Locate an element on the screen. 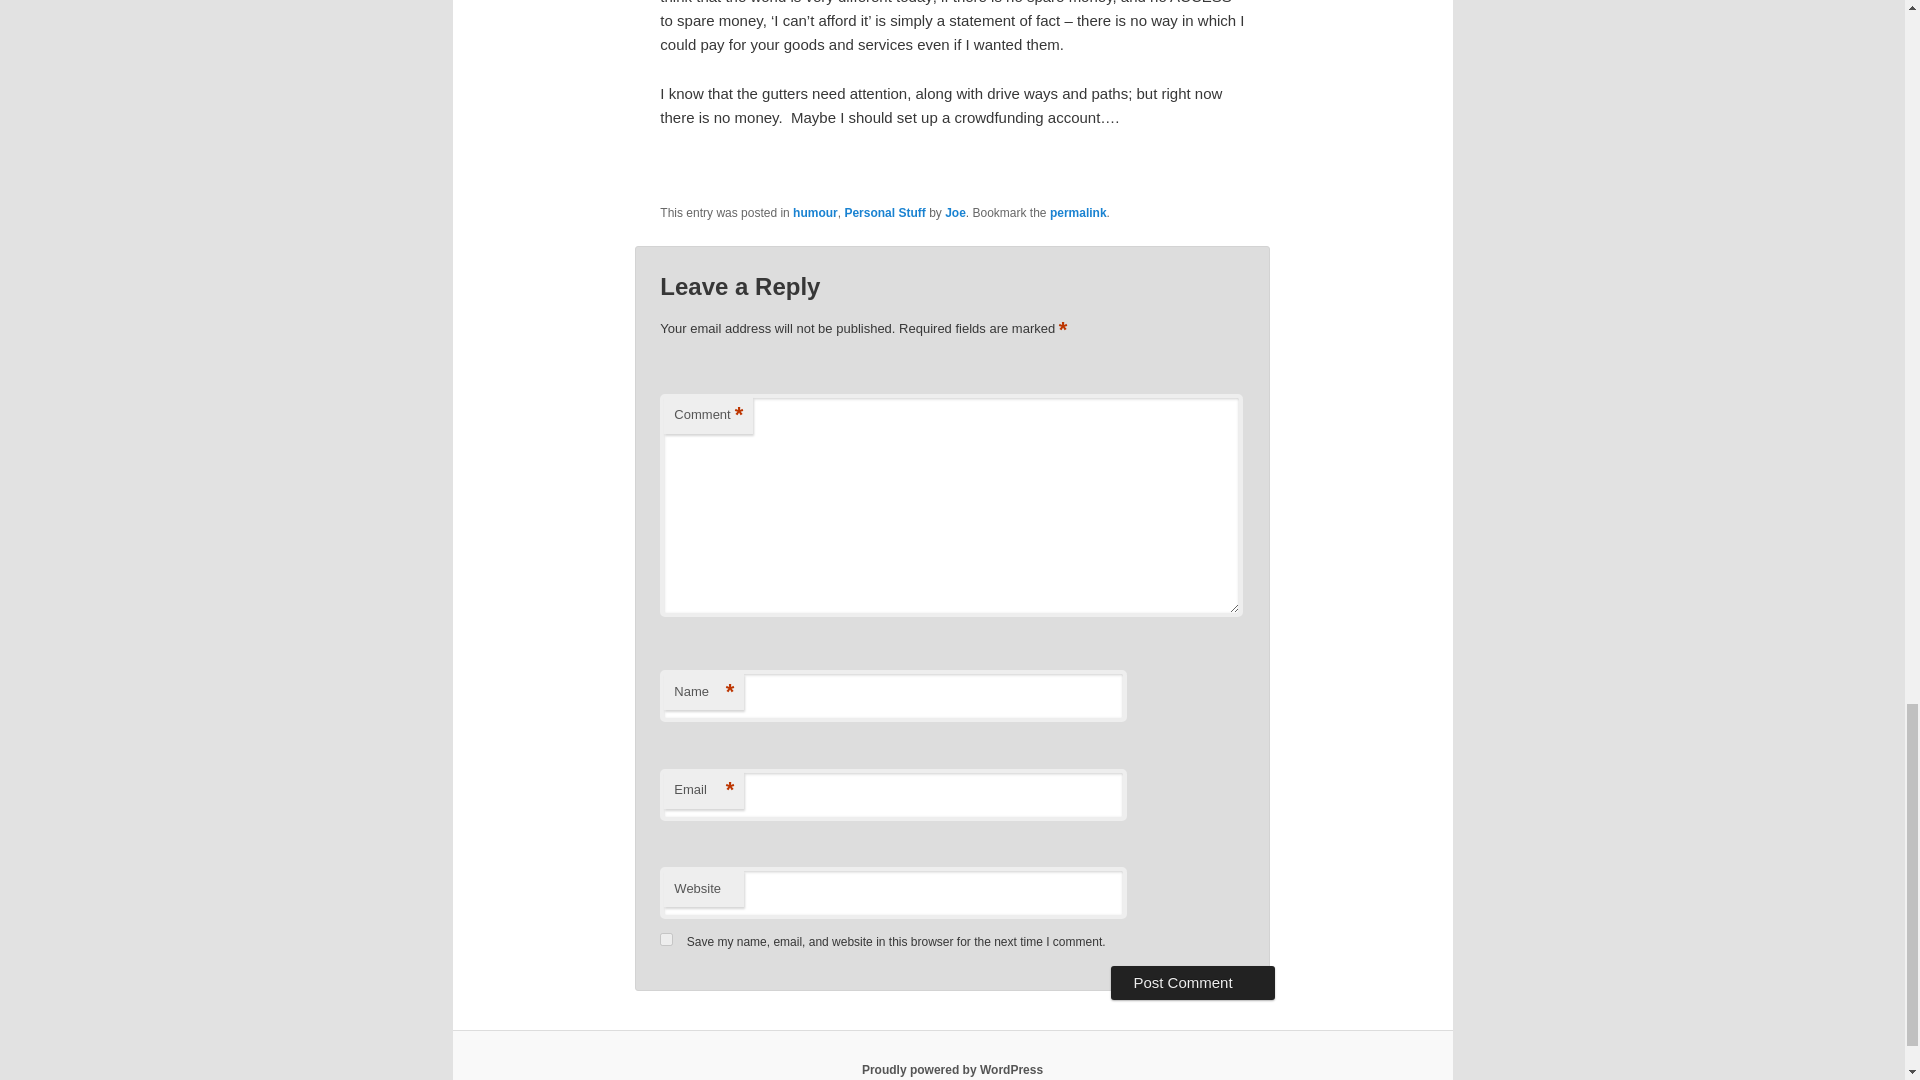 Image resolution: width=1920 pixels, height=1080 pixels. Personal Stuff is located at coordinates (884, 213).